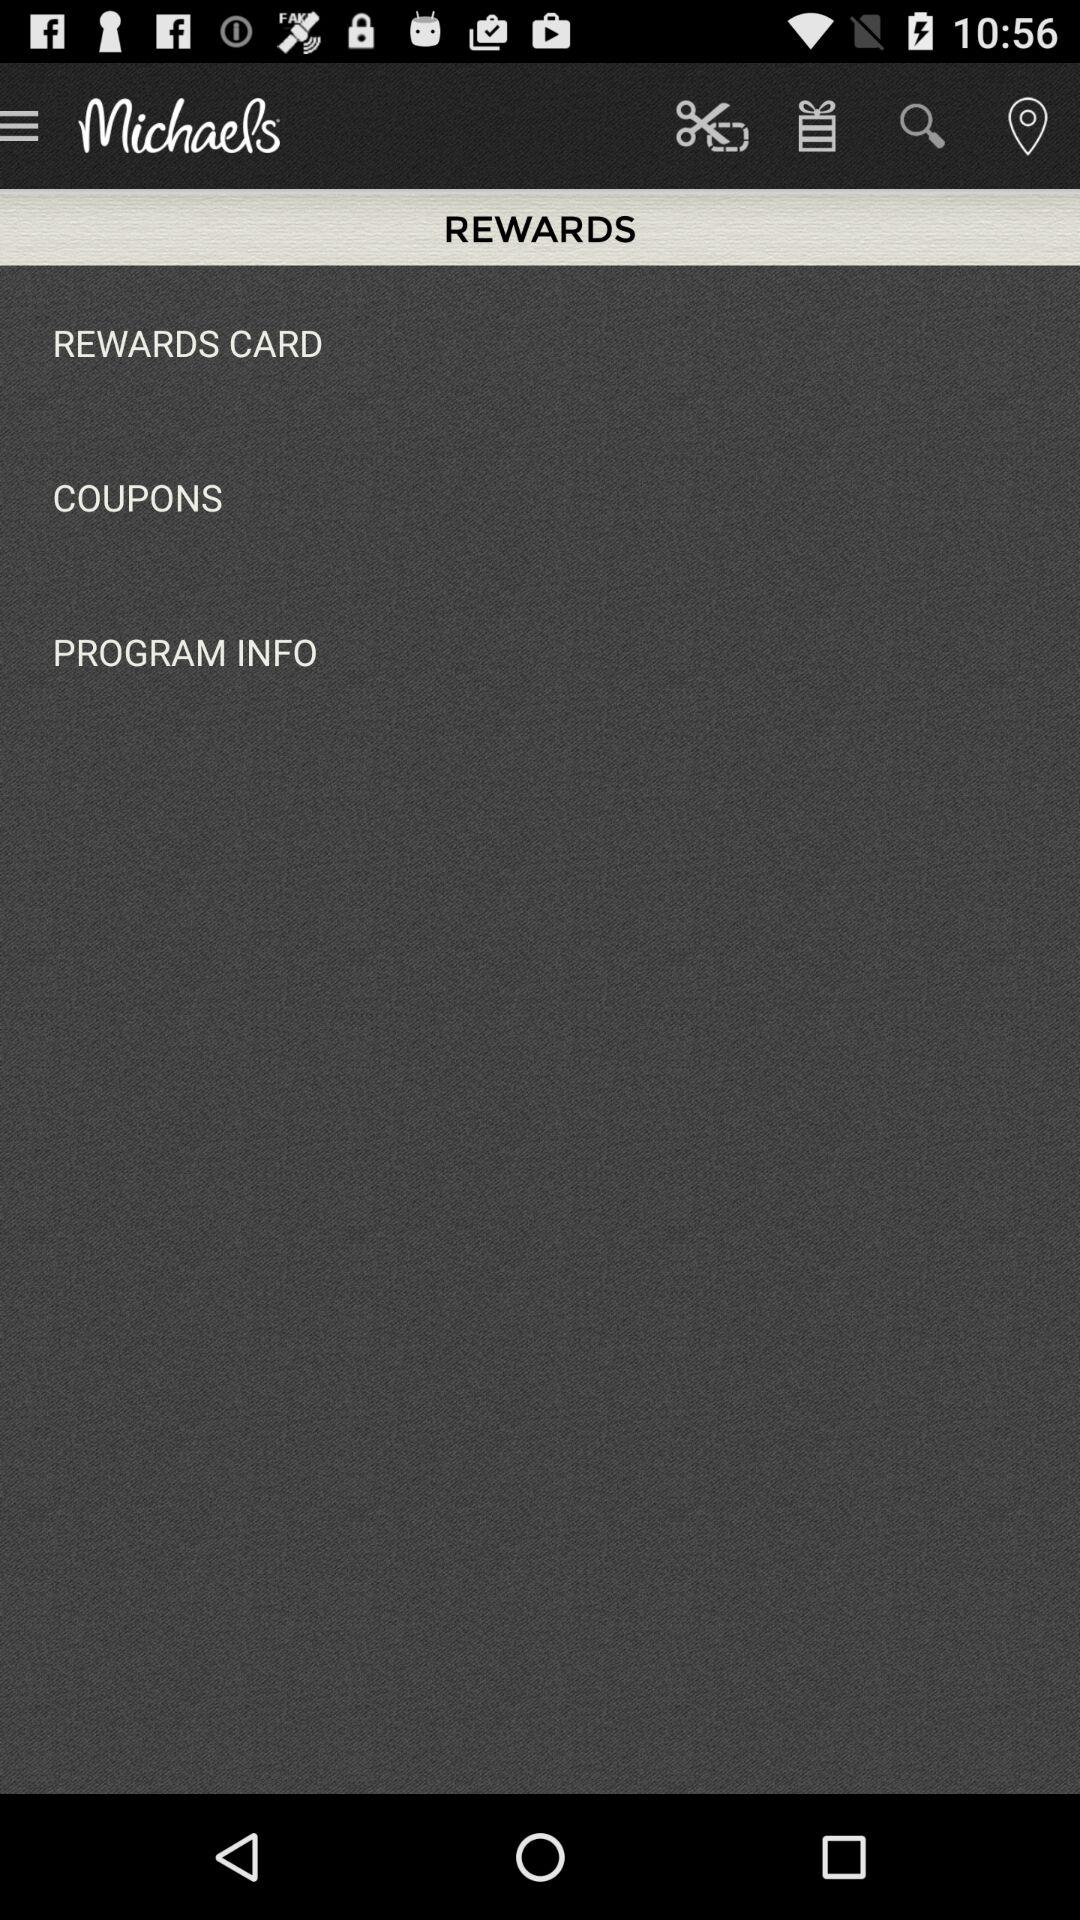 This screenshot has width=1080, height=1920. What do you see at coordinates (188, 342) in the screenshot?
I see `select the rewards card app` at bounding box center [188, 342].